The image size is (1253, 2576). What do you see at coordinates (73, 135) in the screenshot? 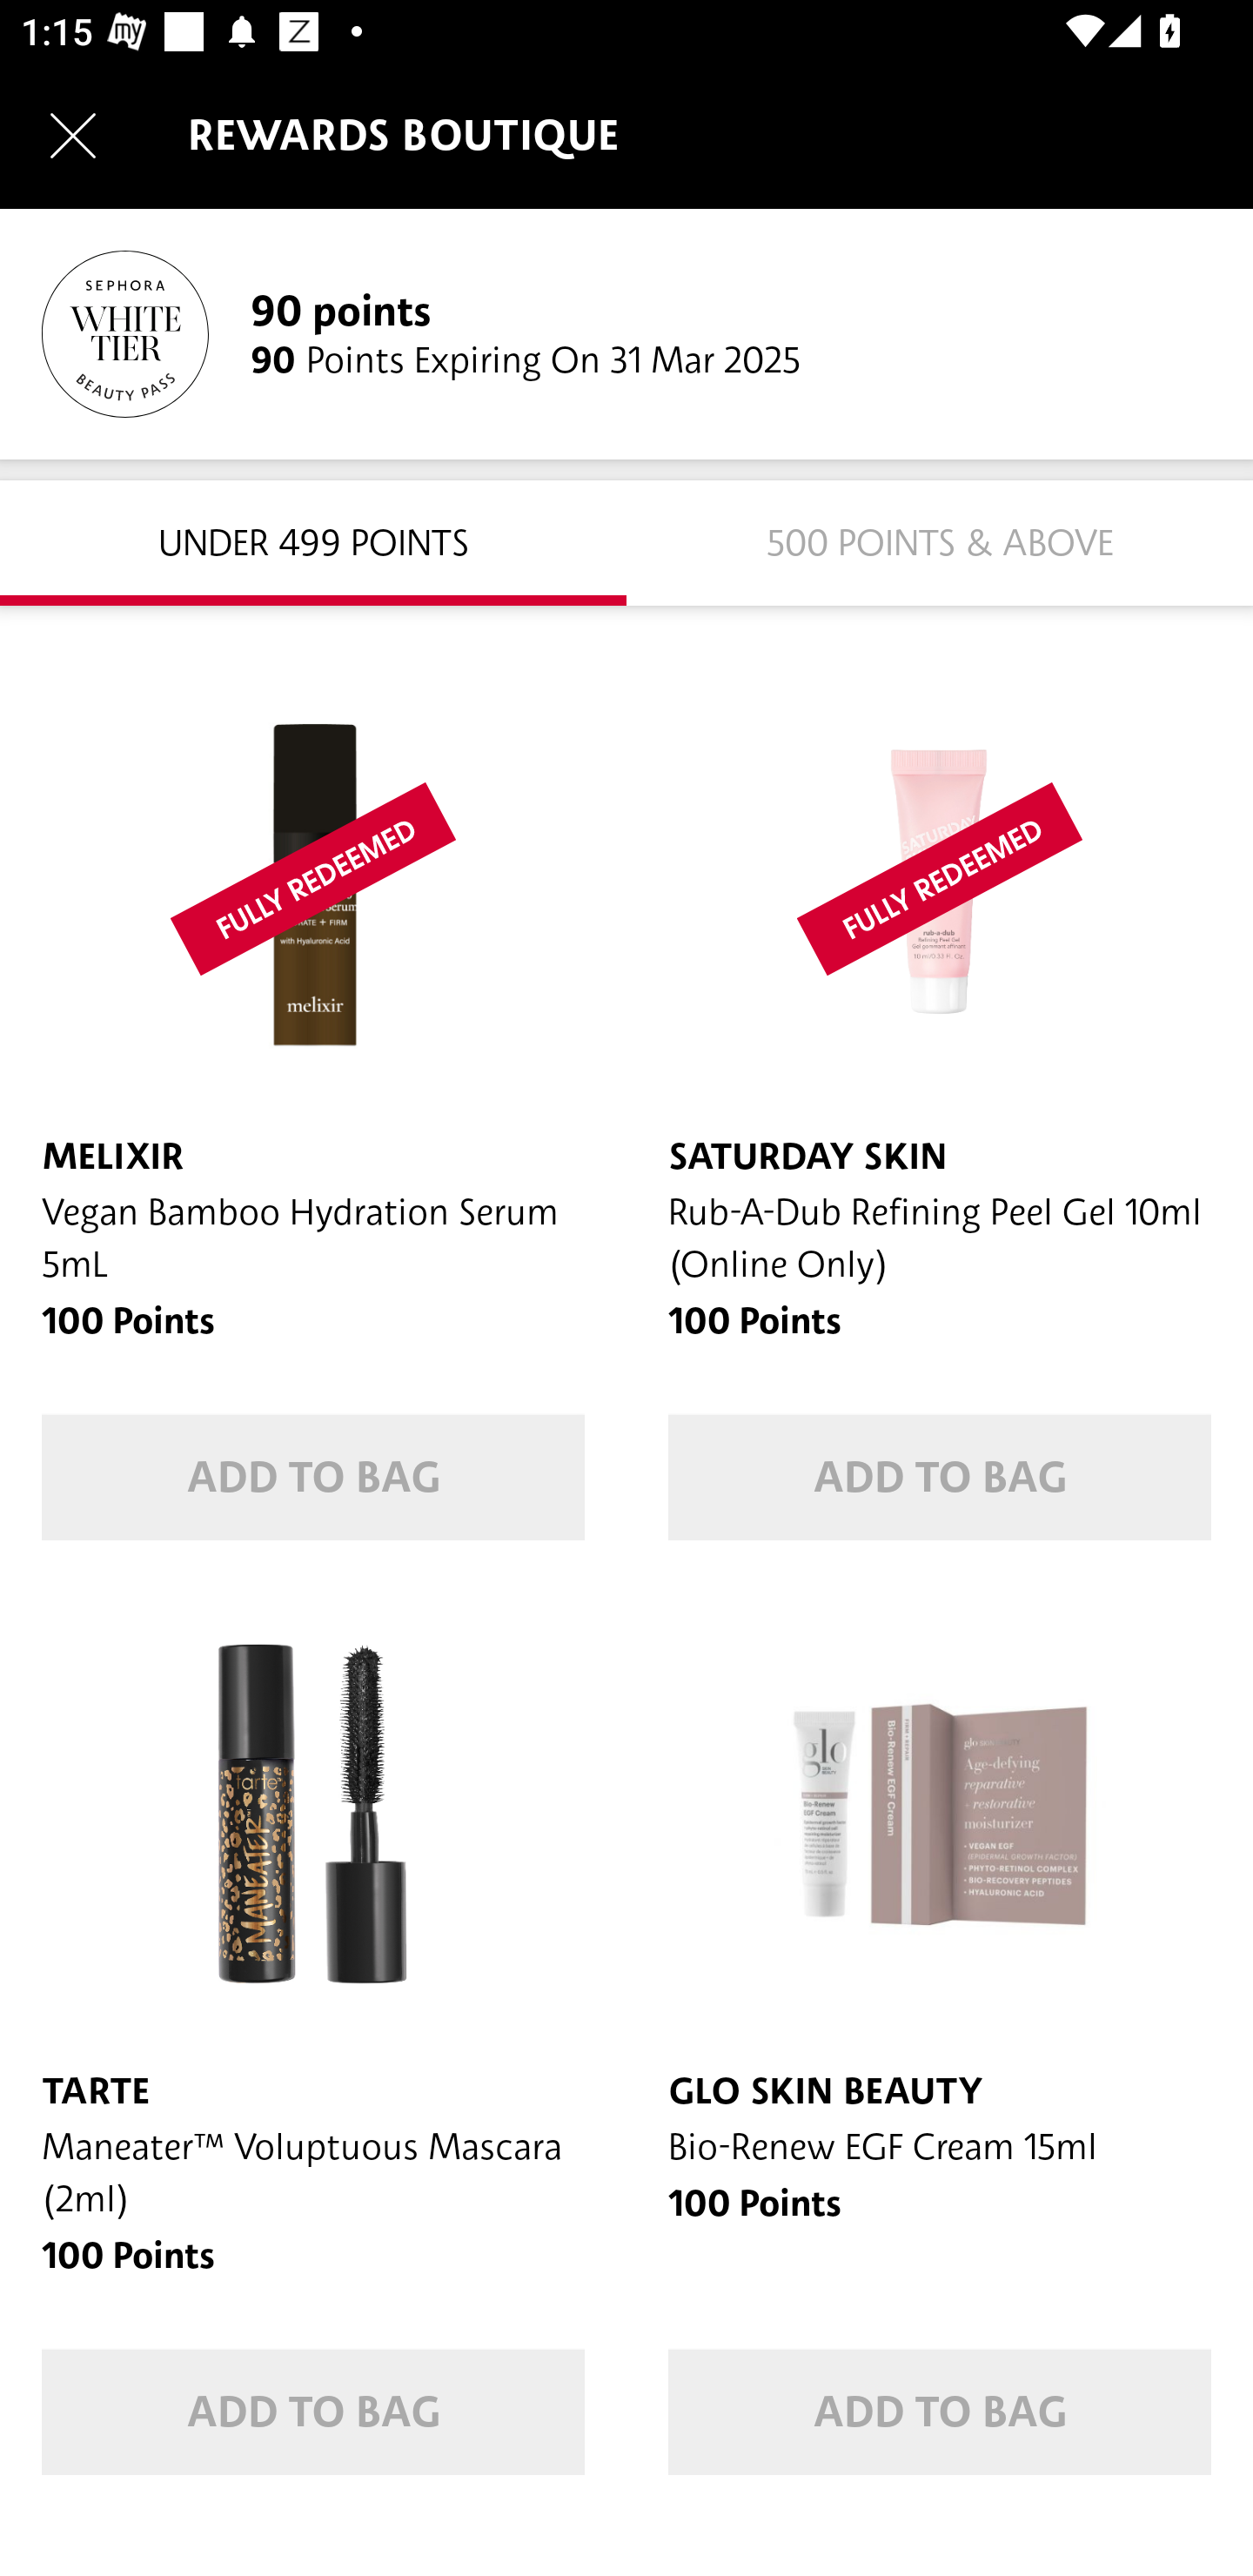
I see `Navigate up` at bounding box center [73, 135].